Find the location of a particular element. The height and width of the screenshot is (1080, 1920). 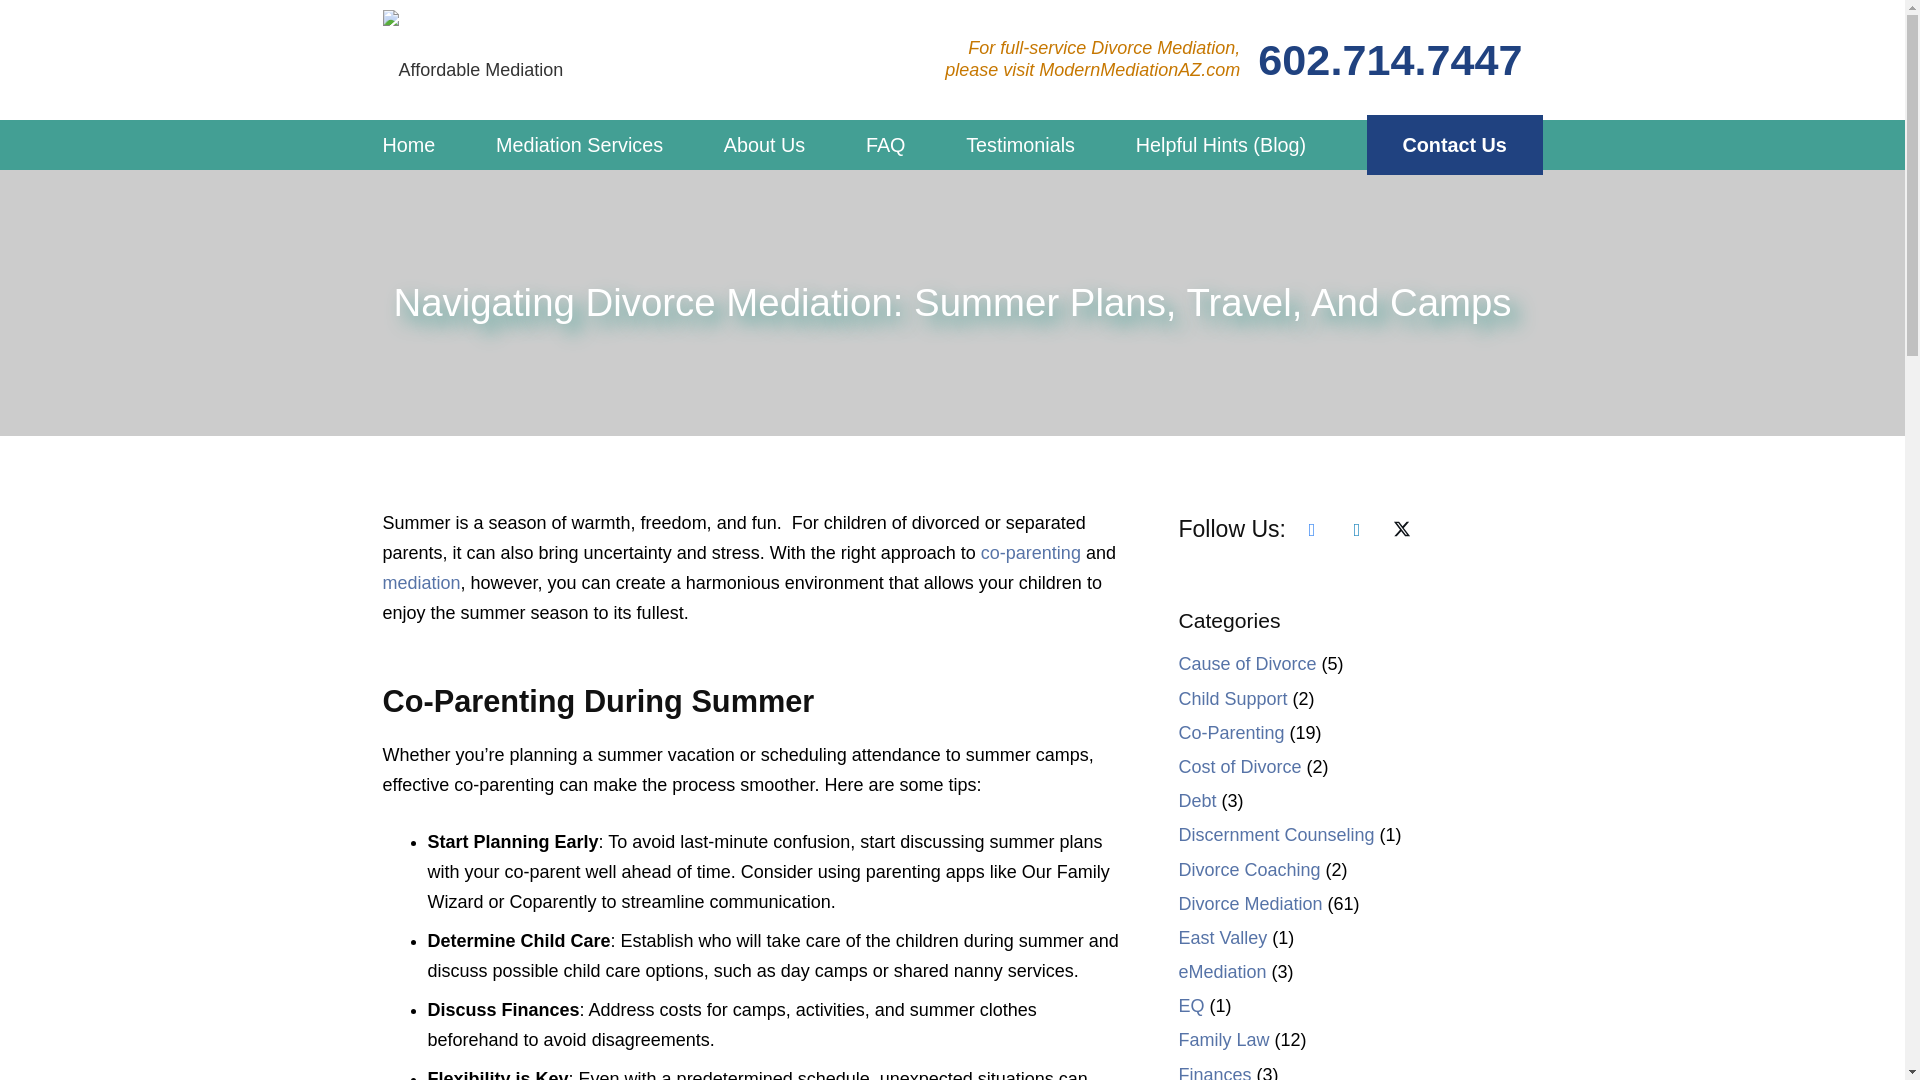

About Us is located at coordinates (764, 144).